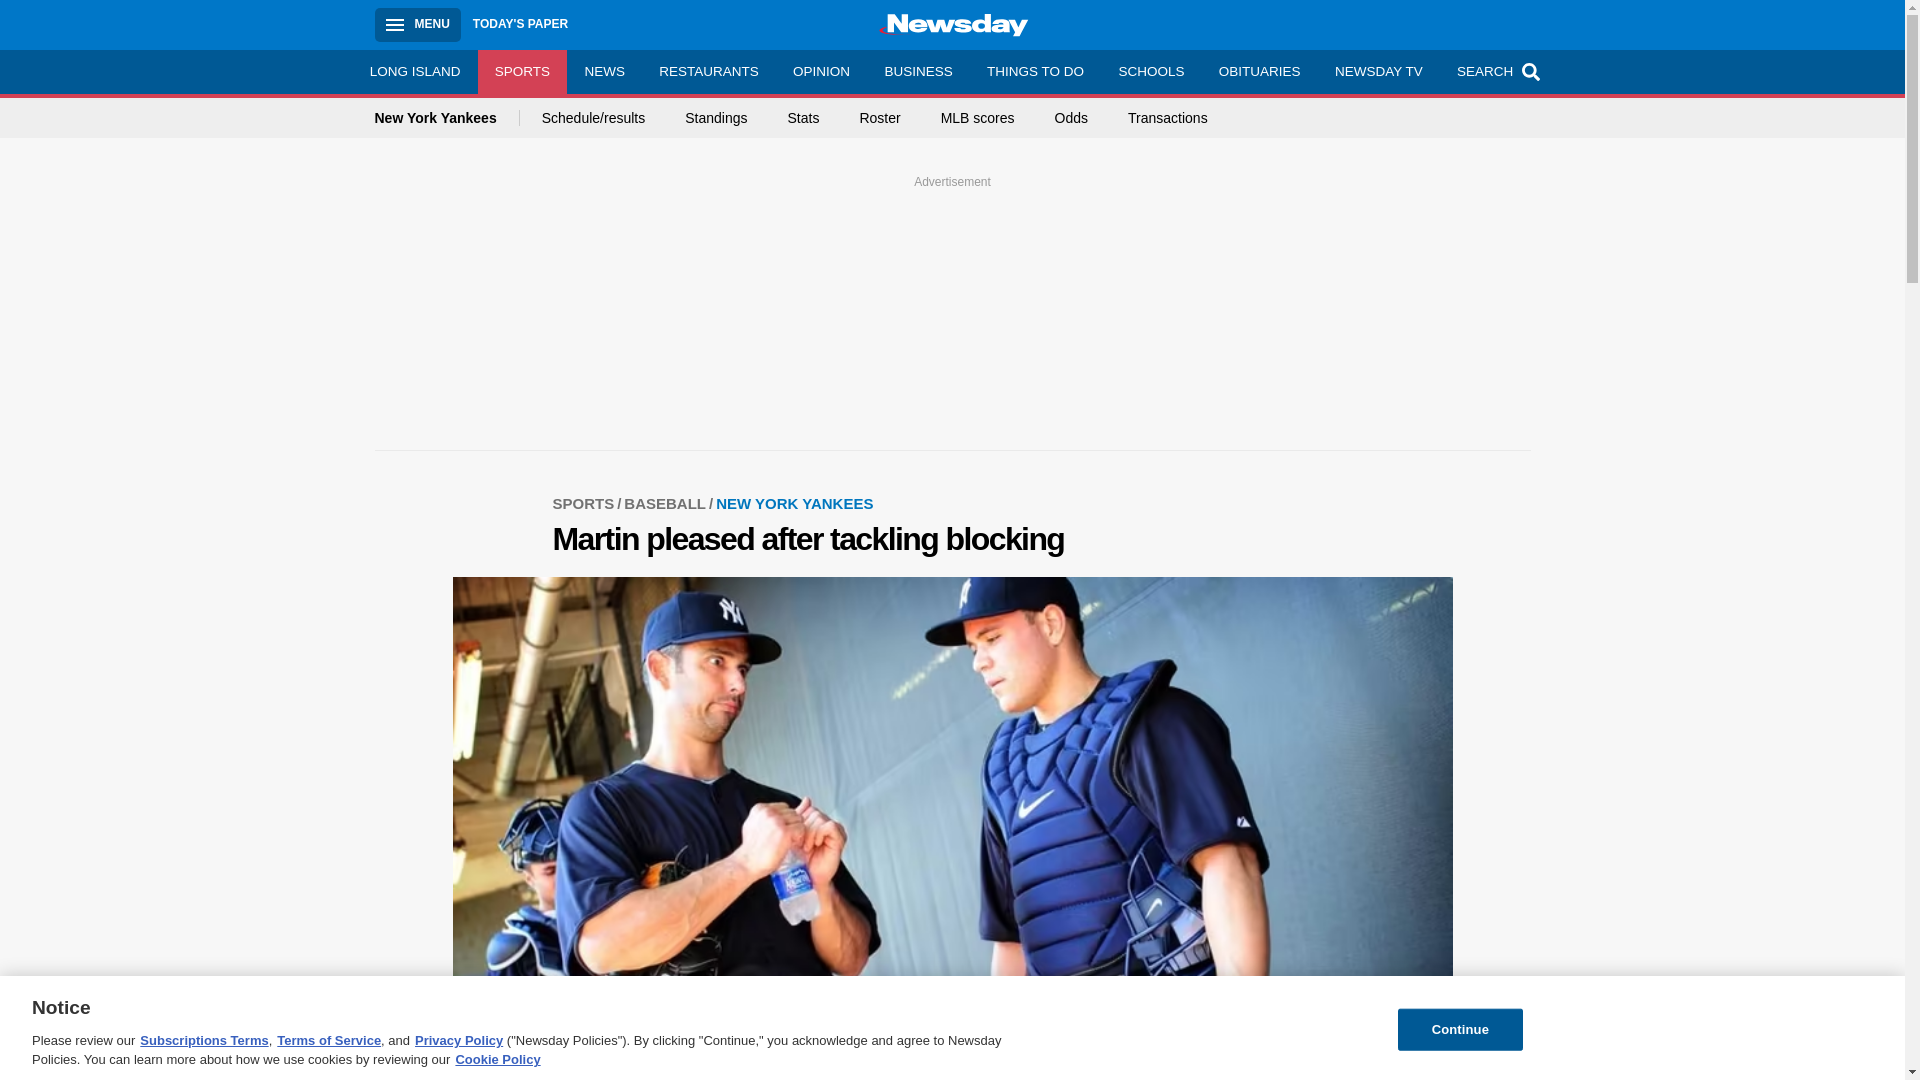 This screenshot has width=1920, height=1080. I want to click on SPORTS, so click(588, 502).